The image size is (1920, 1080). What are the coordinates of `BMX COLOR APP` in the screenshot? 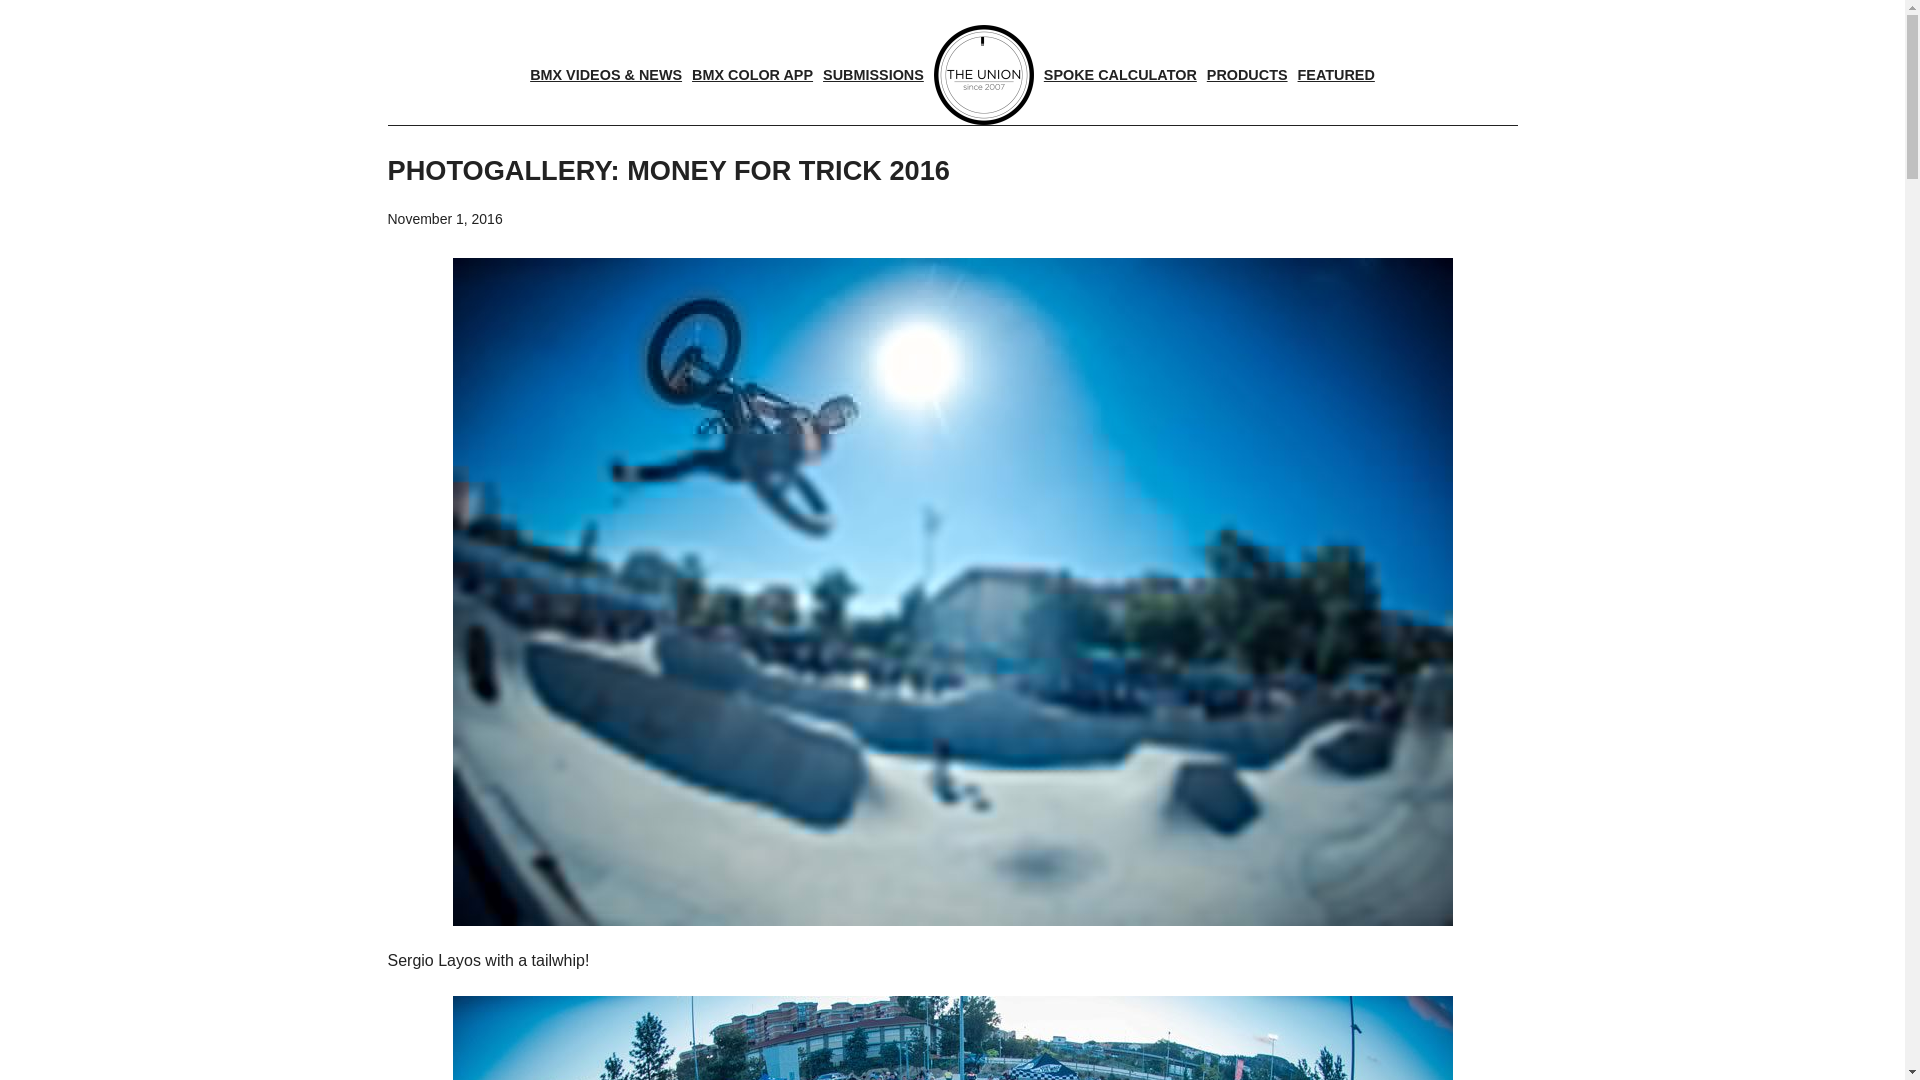 It's located at (752, 74).